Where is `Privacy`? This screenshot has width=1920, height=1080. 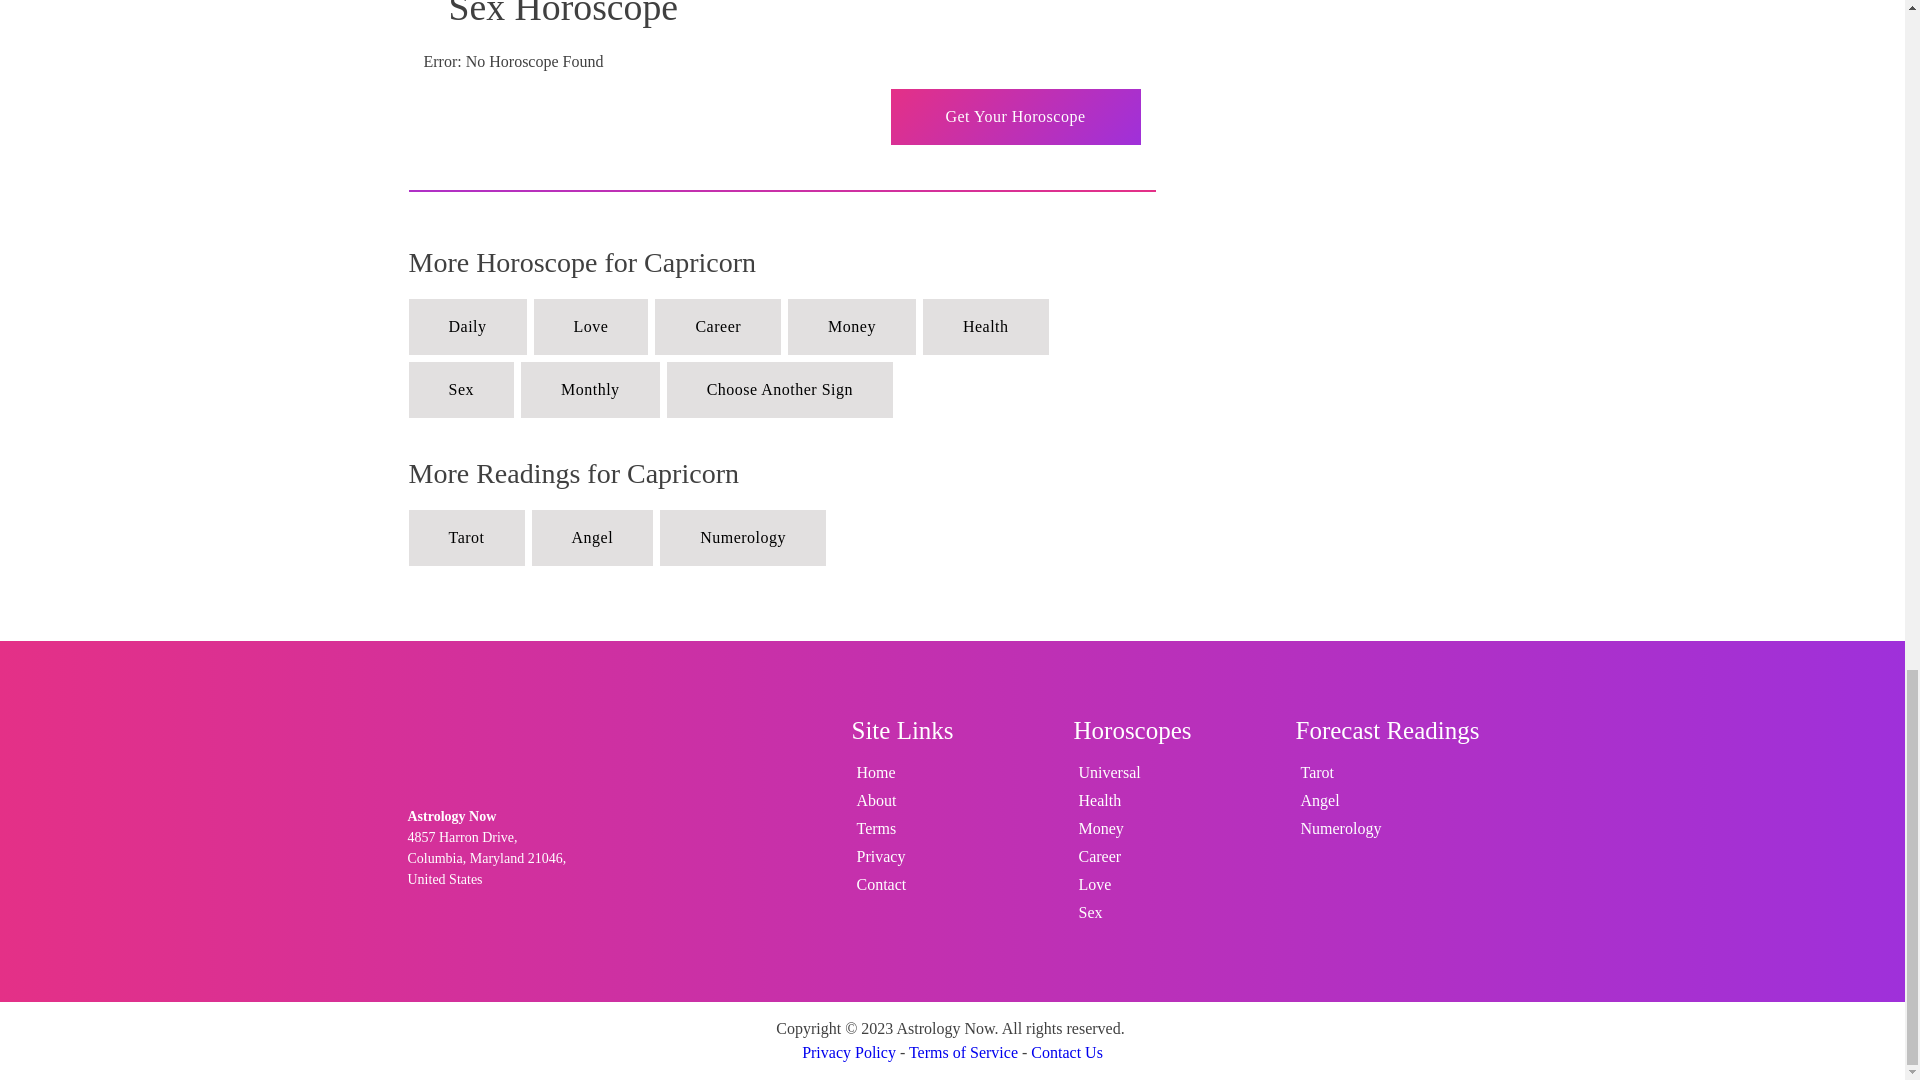 Privacy is located at coordinates (882, 856).